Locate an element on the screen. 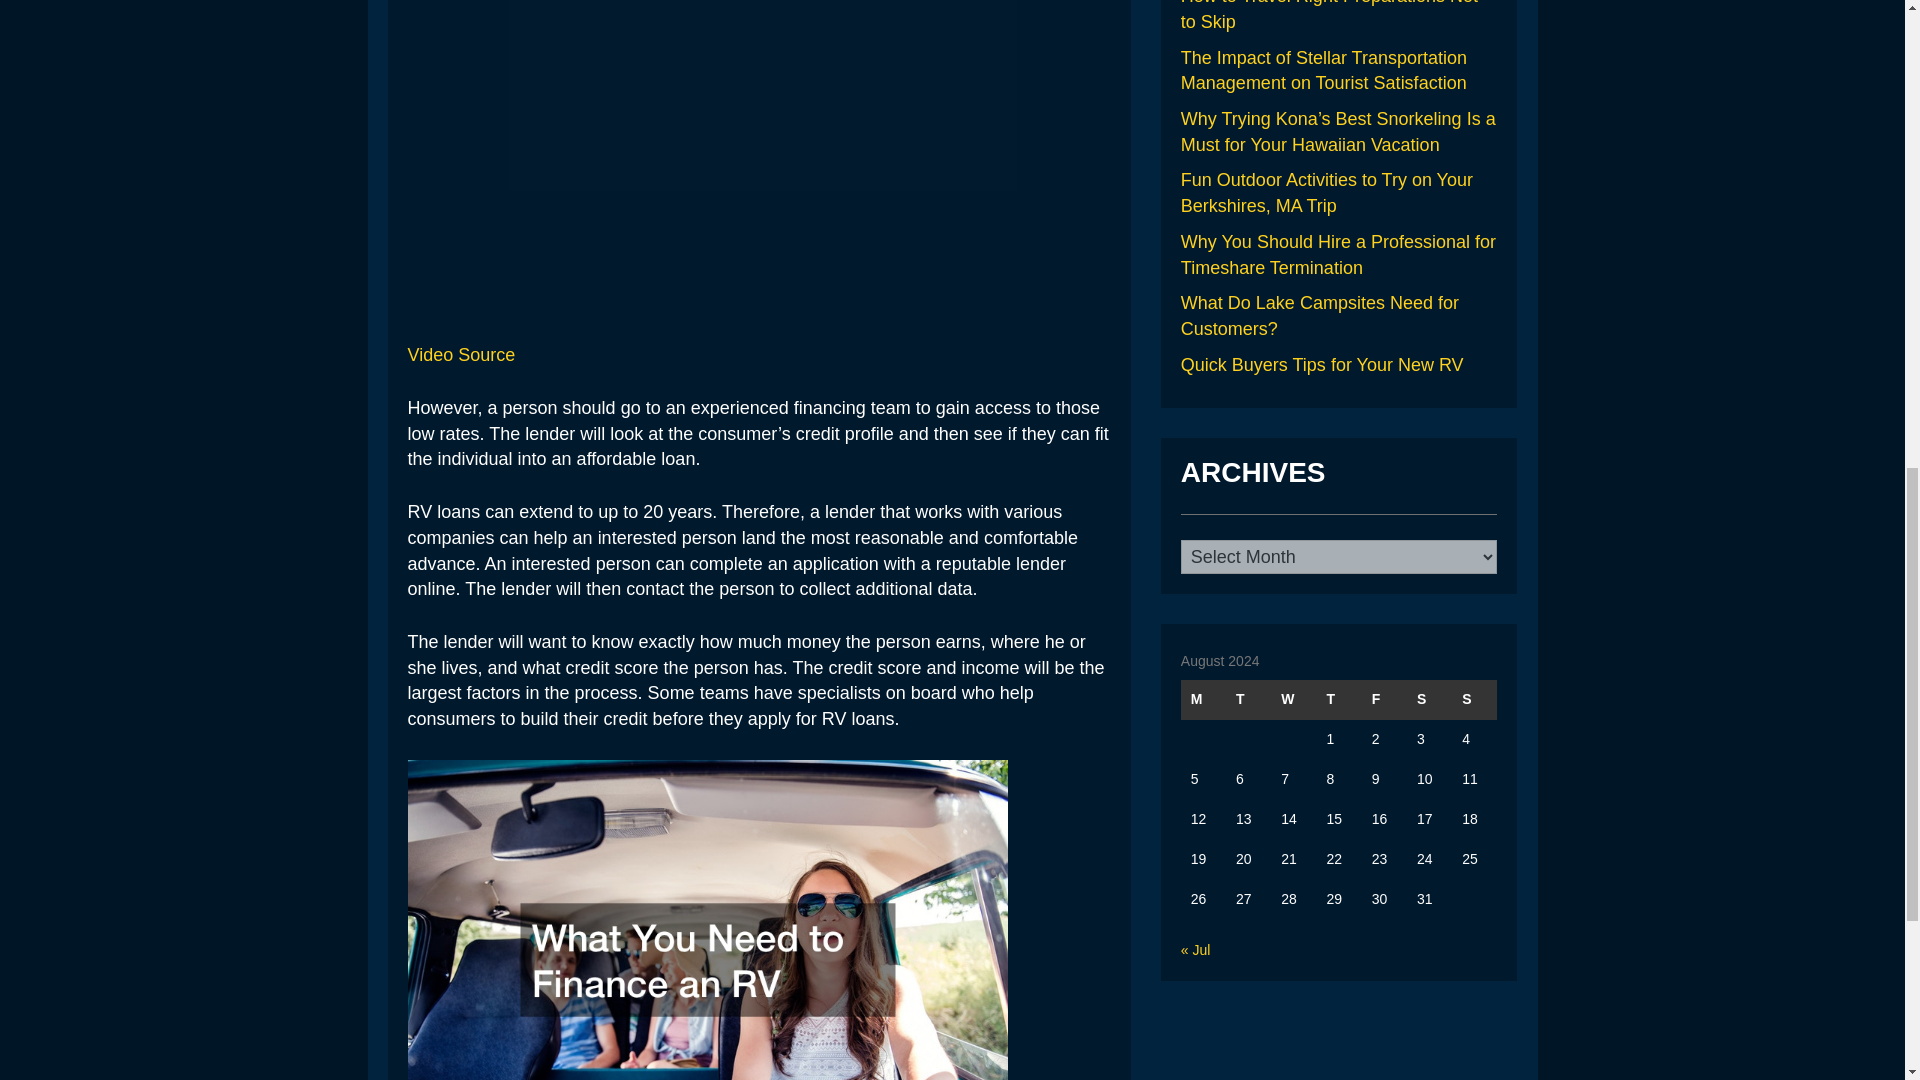 The height and width of the screenshot is (1080, 1920). Wednesday is located at coordinates (1293, 700).